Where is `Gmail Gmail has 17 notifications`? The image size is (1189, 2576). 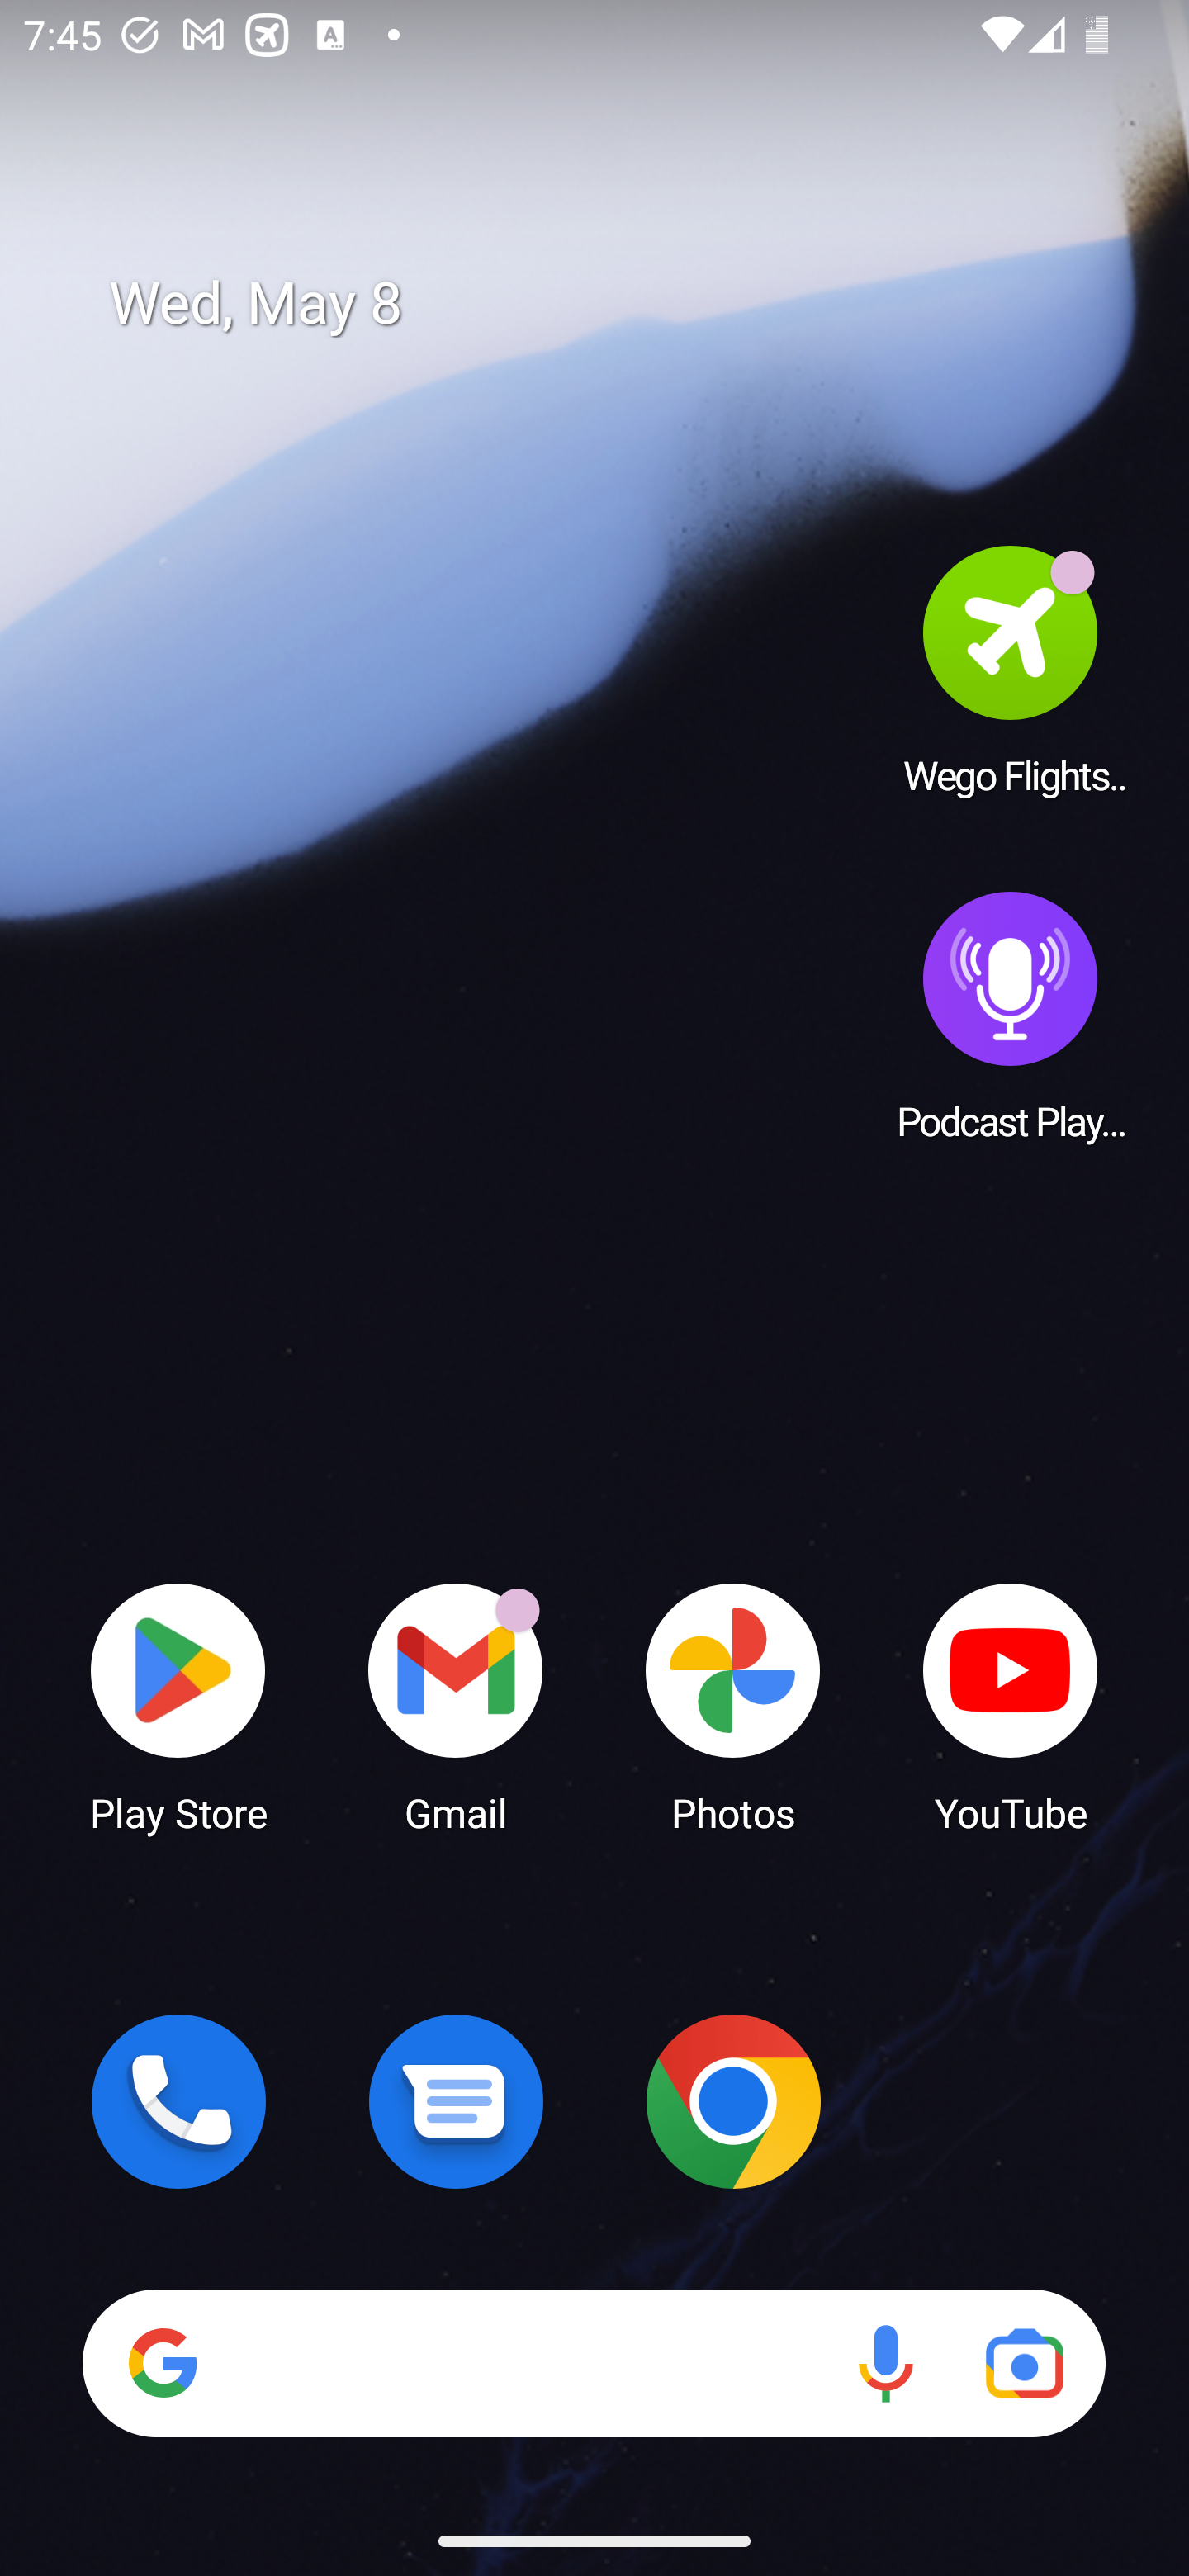
Gmail Gmail has 17 notifications is located at coordinates (456, 1706).